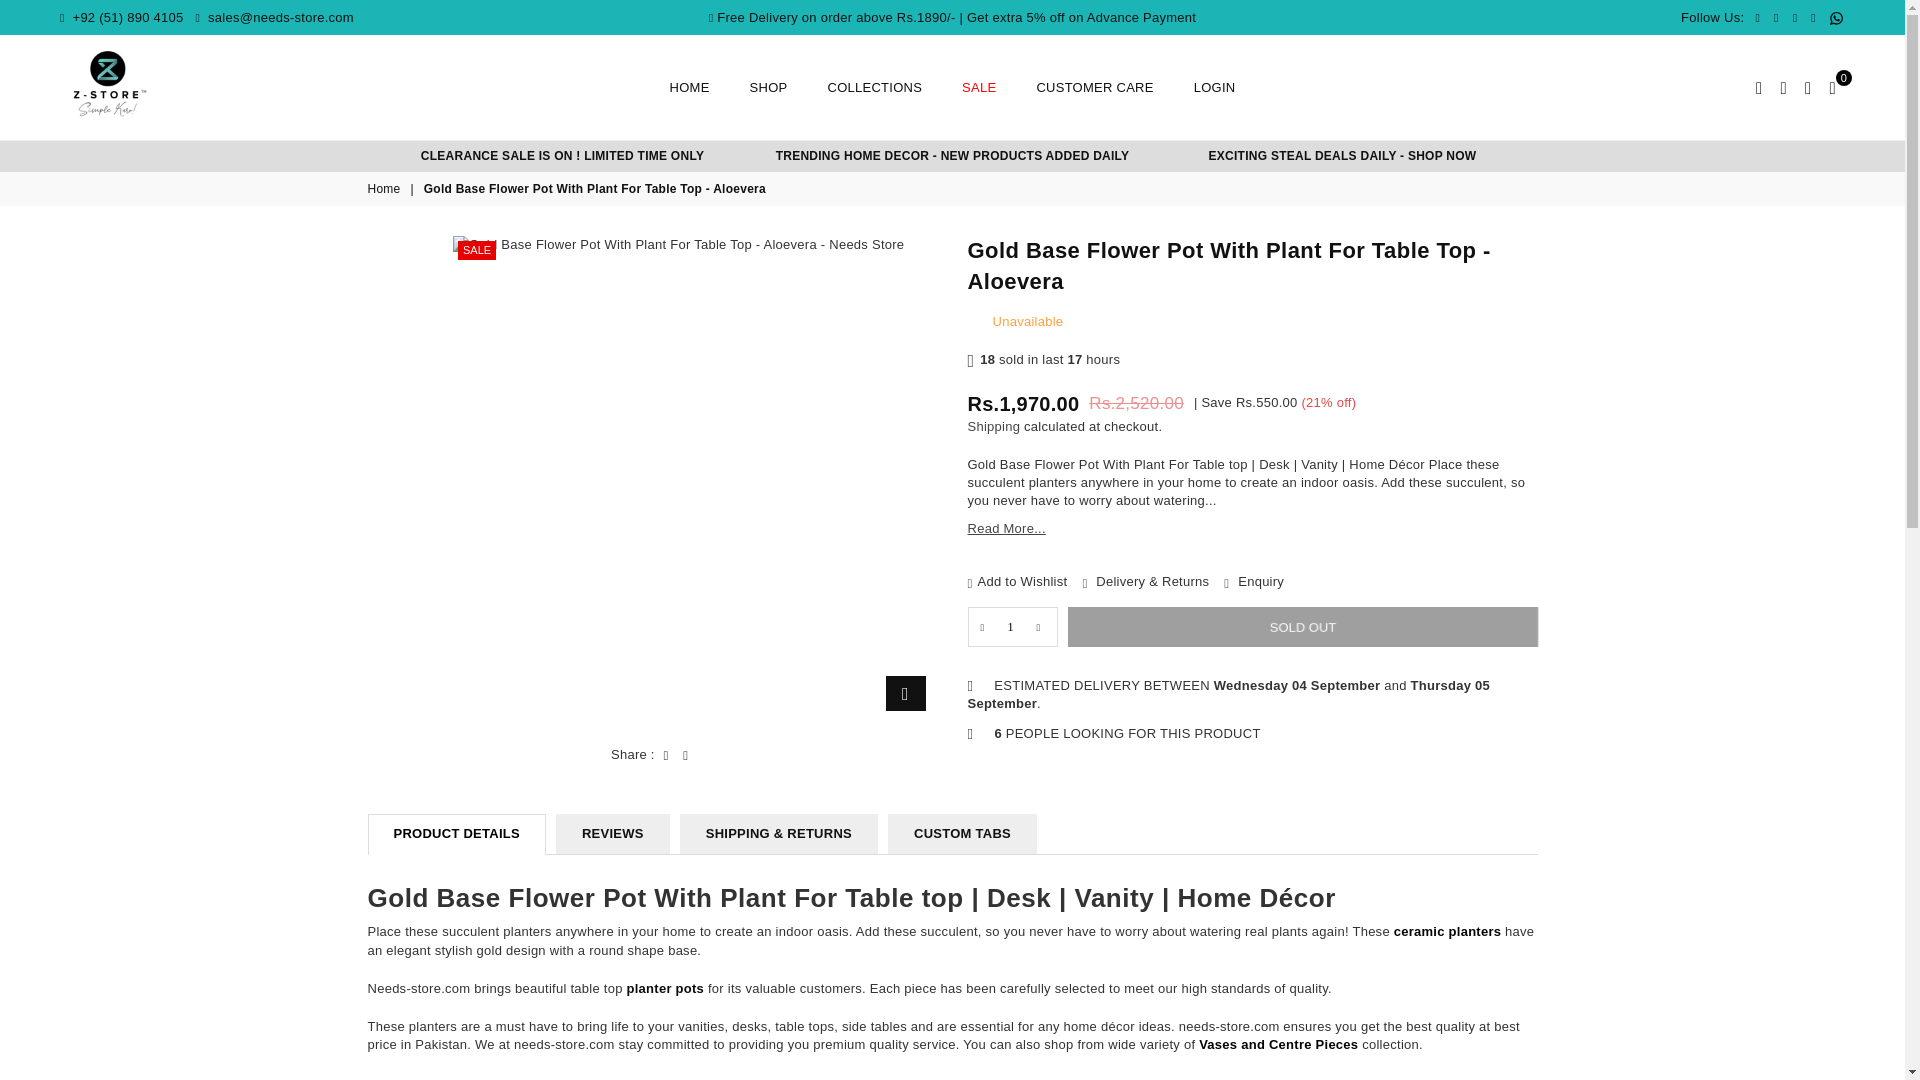 This screenshot has width=1920, height=1080. What do you see at coordinates (1012, 626) in the screenshot?
I see `Quantity` at bounding box center [1012, 626].